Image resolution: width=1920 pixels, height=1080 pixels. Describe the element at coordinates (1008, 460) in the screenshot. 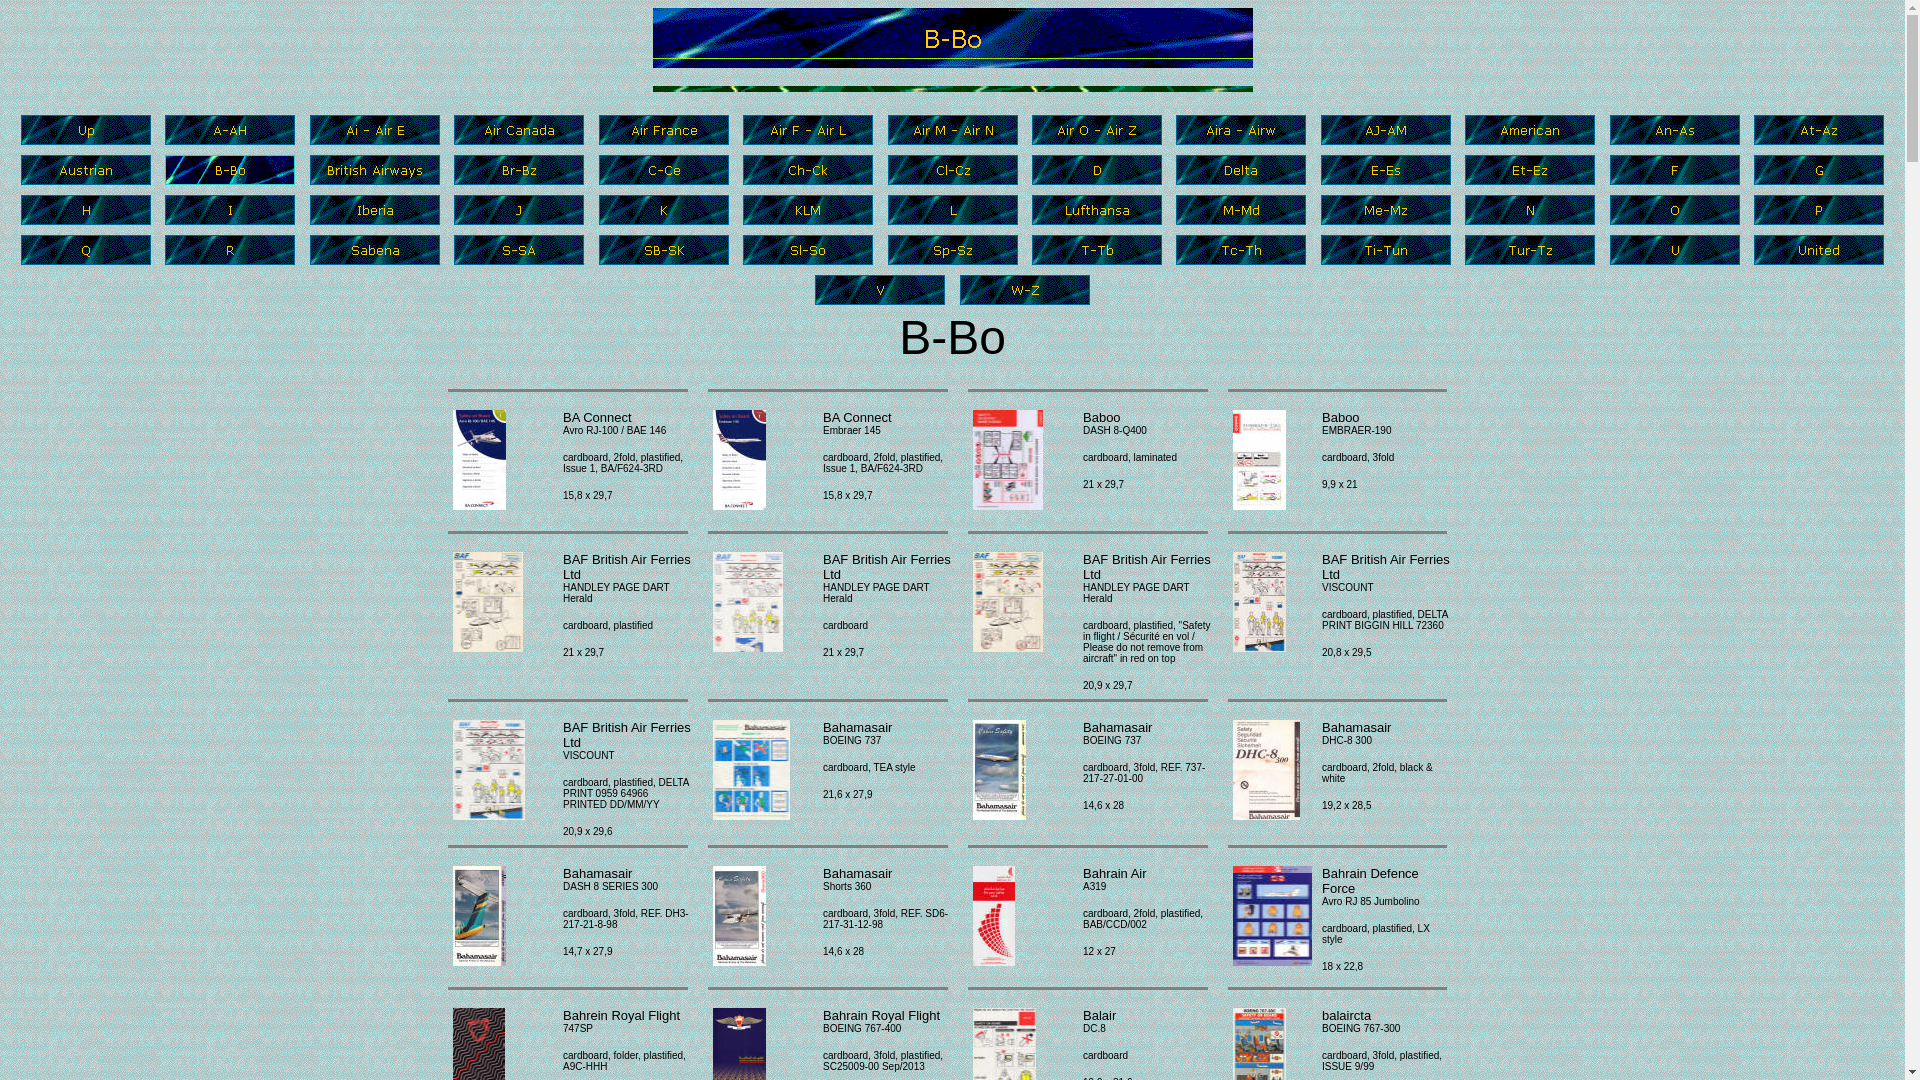

I see `Baboo` at that location.